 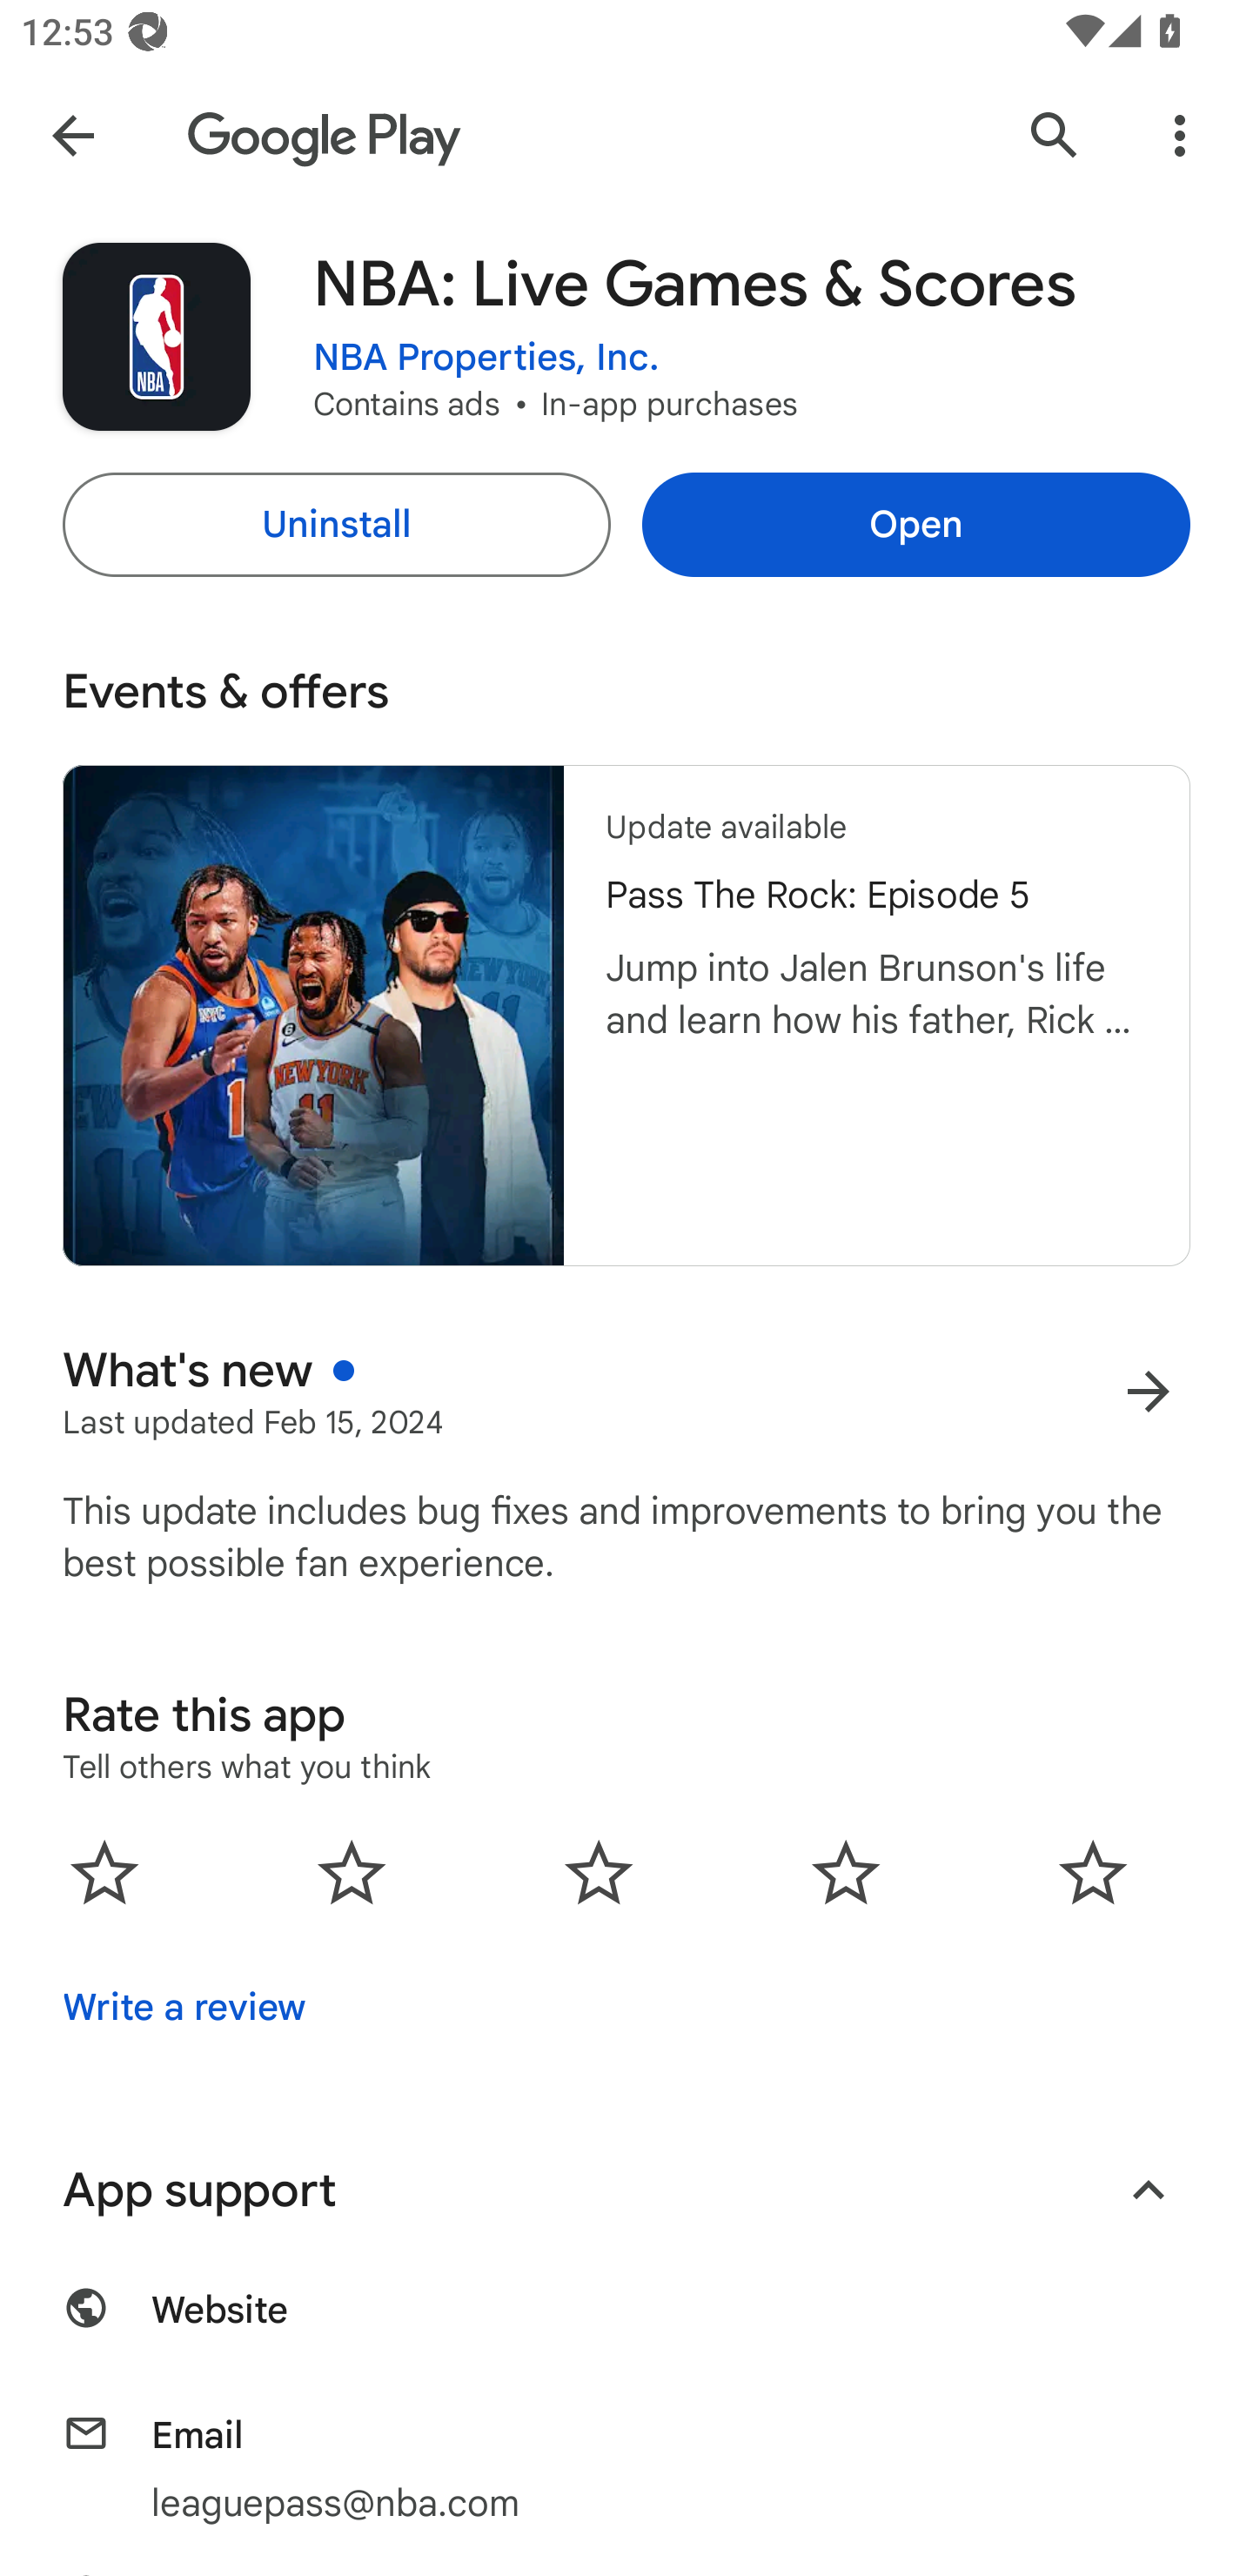 What do you see at coordinates (337, 524) in the screenshot?
I see `Uninstall` at bounding box center [337, 524].